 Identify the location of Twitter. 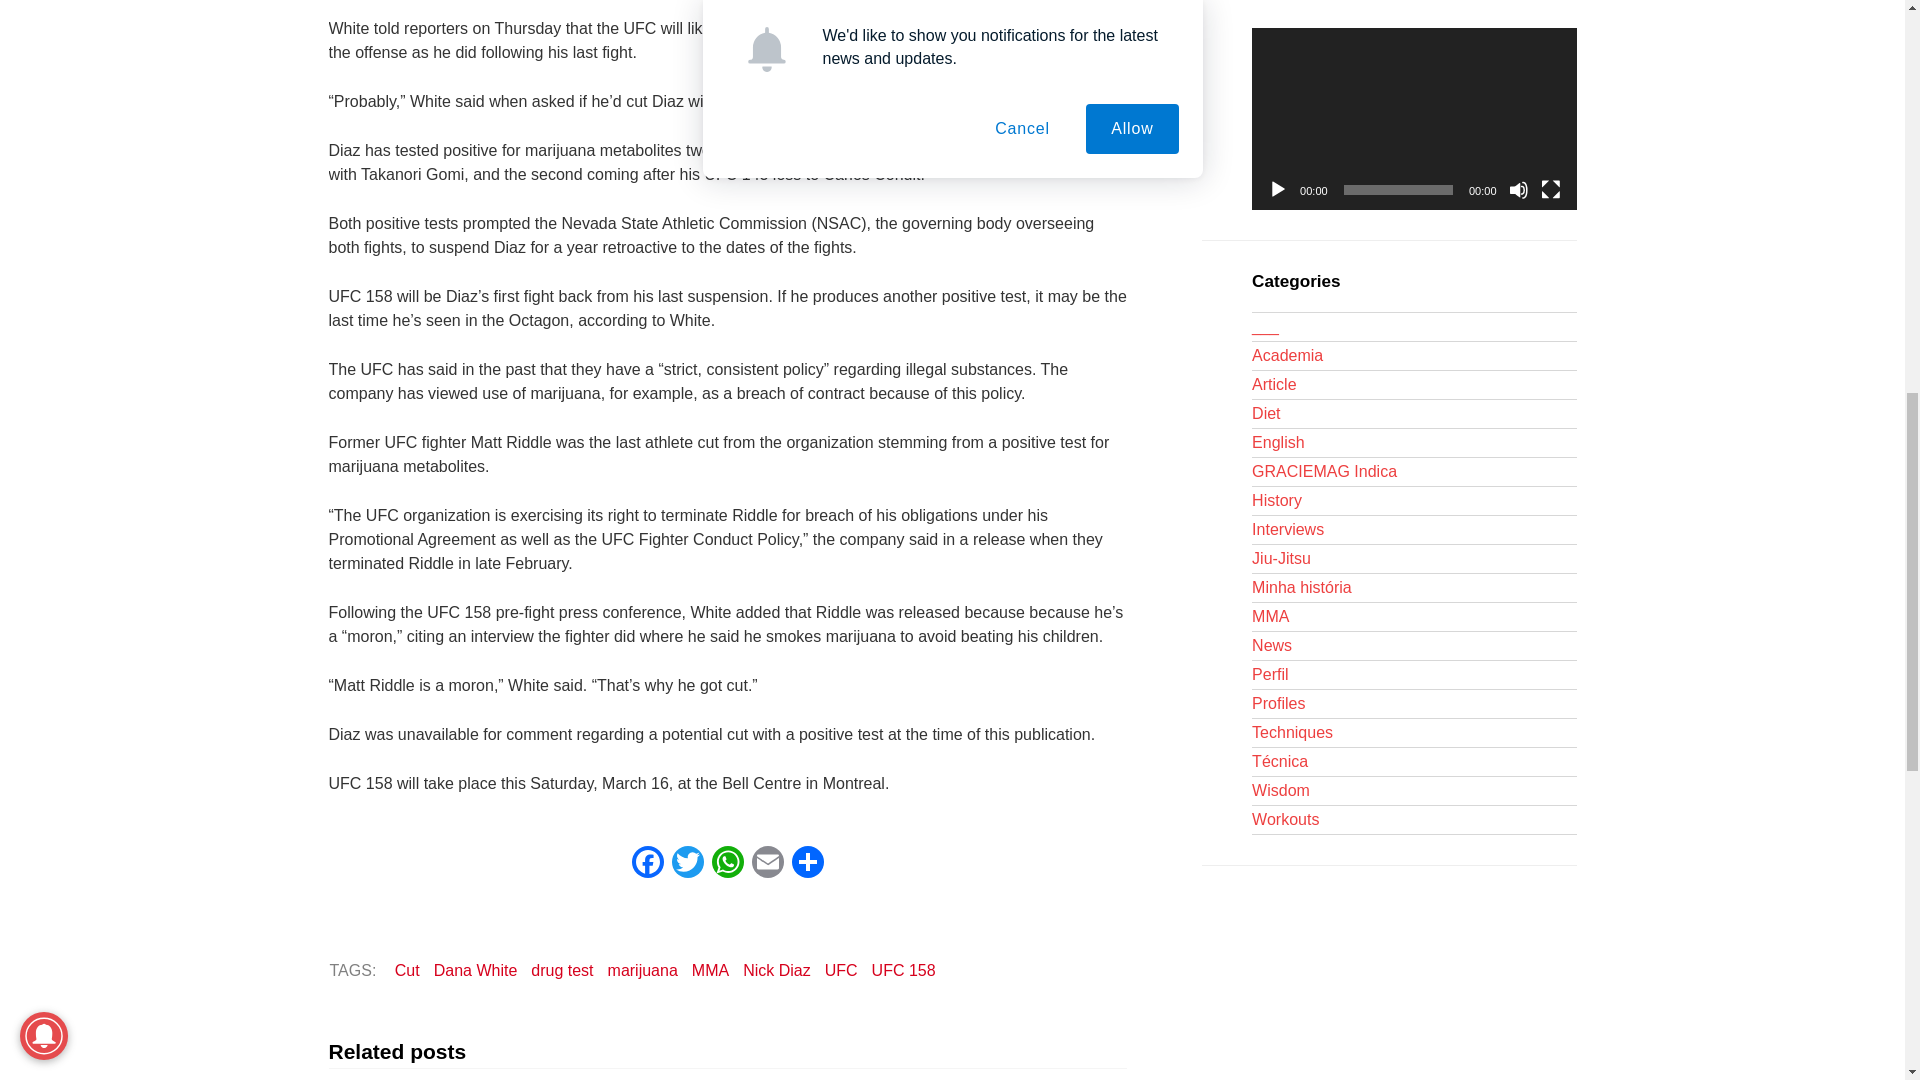
(688, 864).